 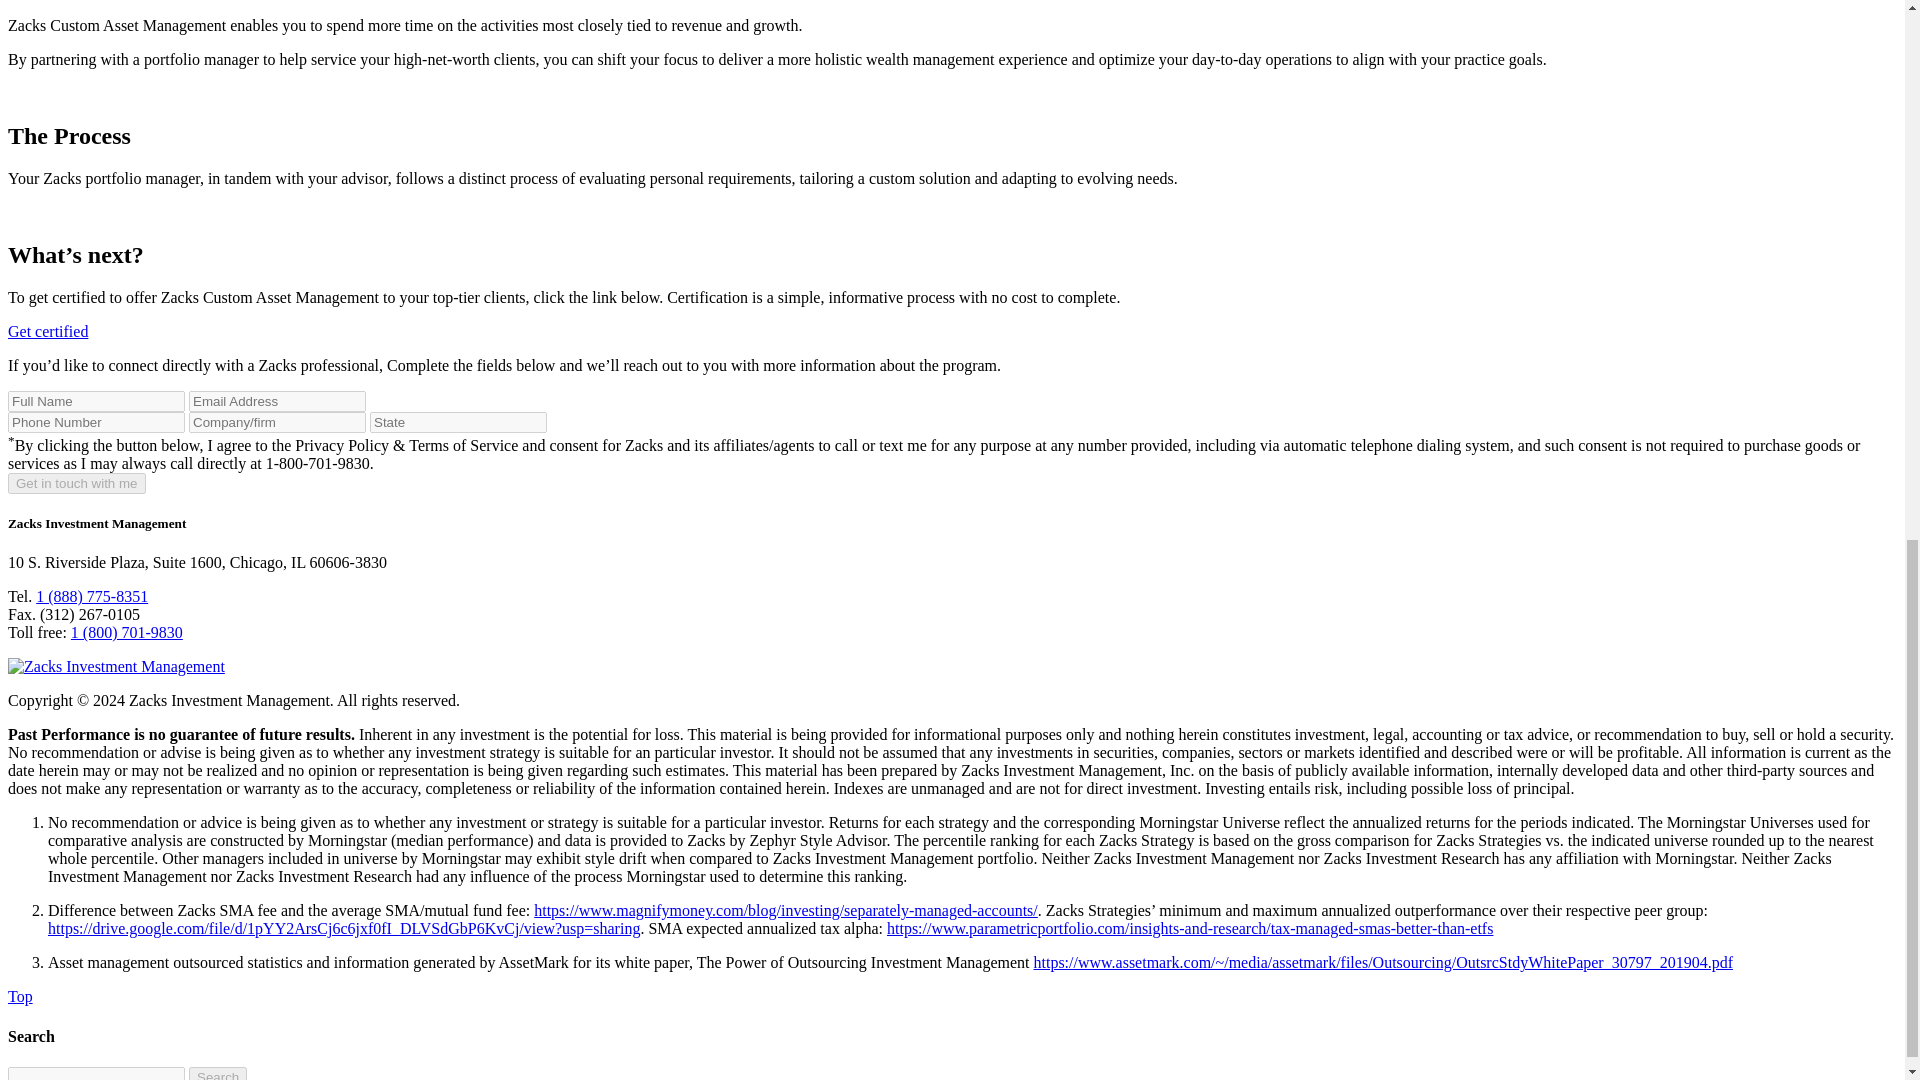 I want to click on Get certified, so click(x=48, y=331).